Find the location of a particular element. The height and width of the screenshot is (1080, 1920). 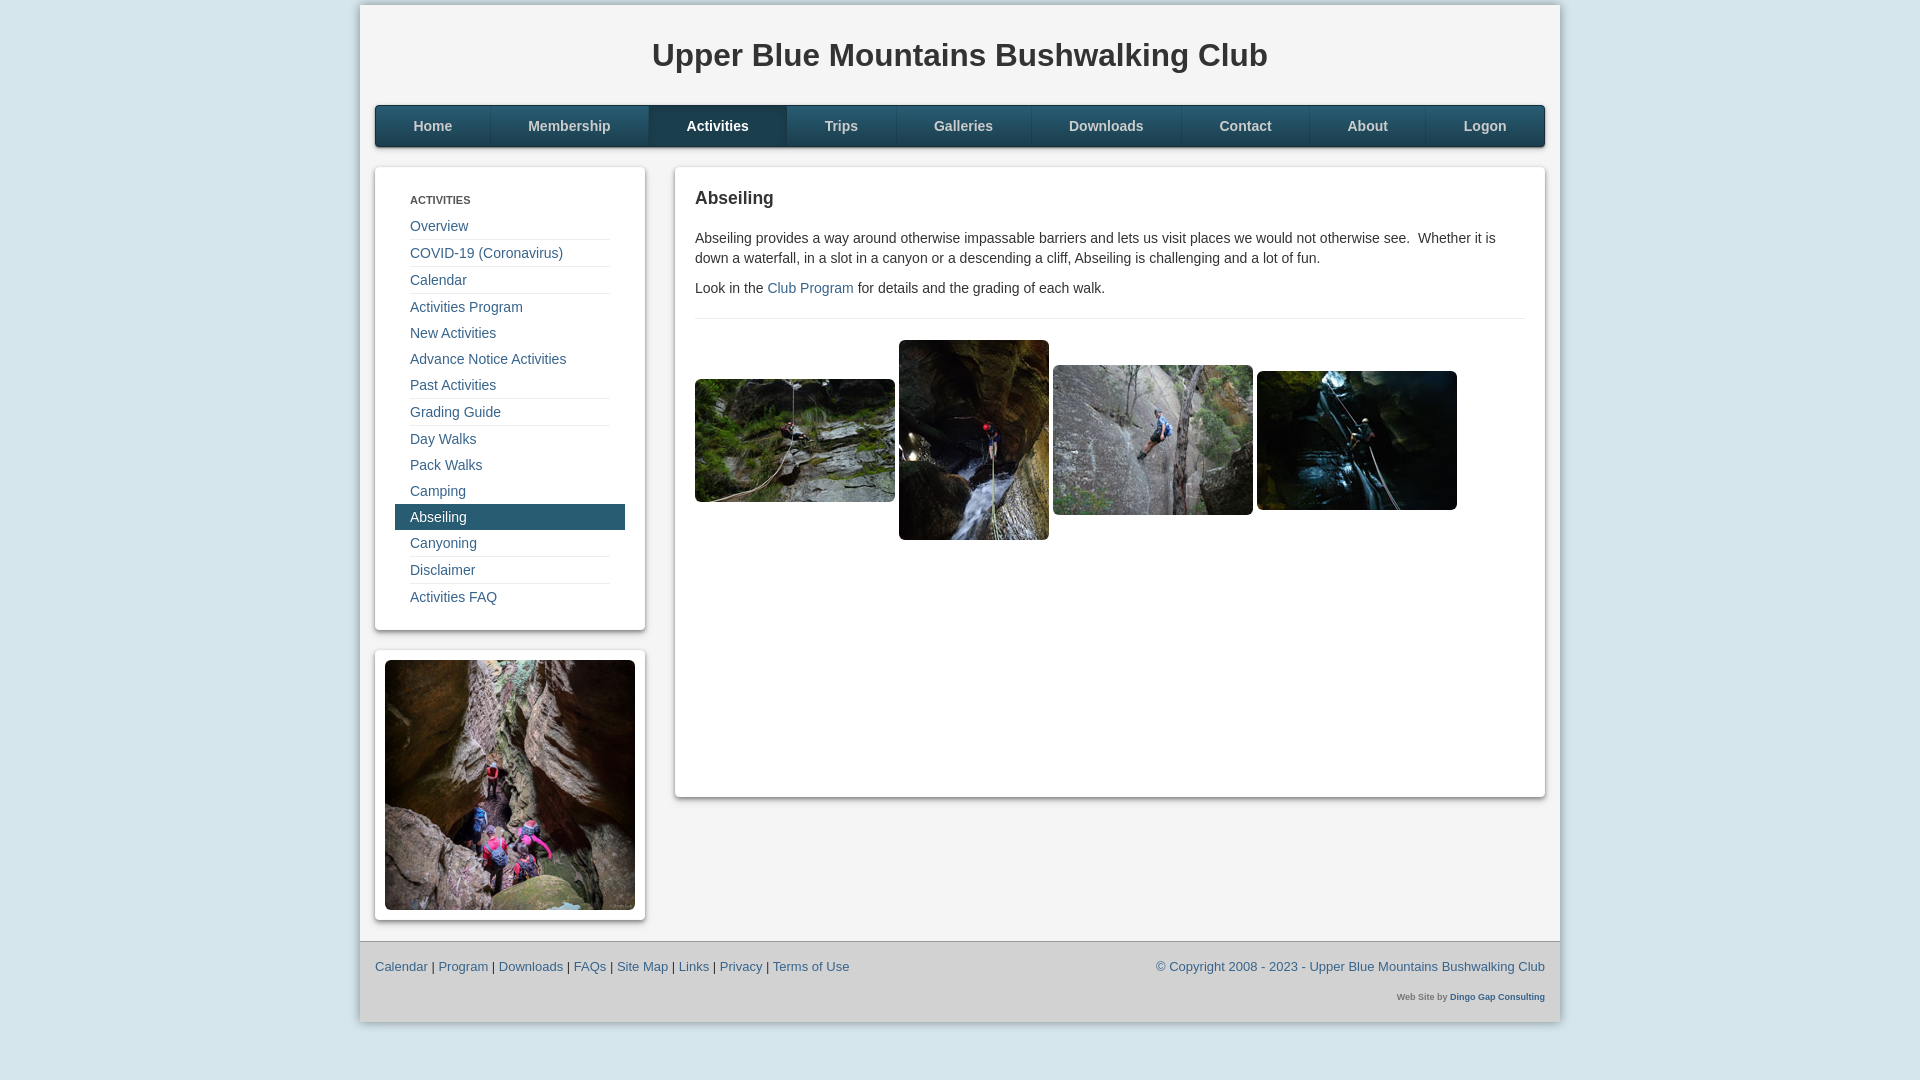

Site Map is located at coordinates (642, 966).